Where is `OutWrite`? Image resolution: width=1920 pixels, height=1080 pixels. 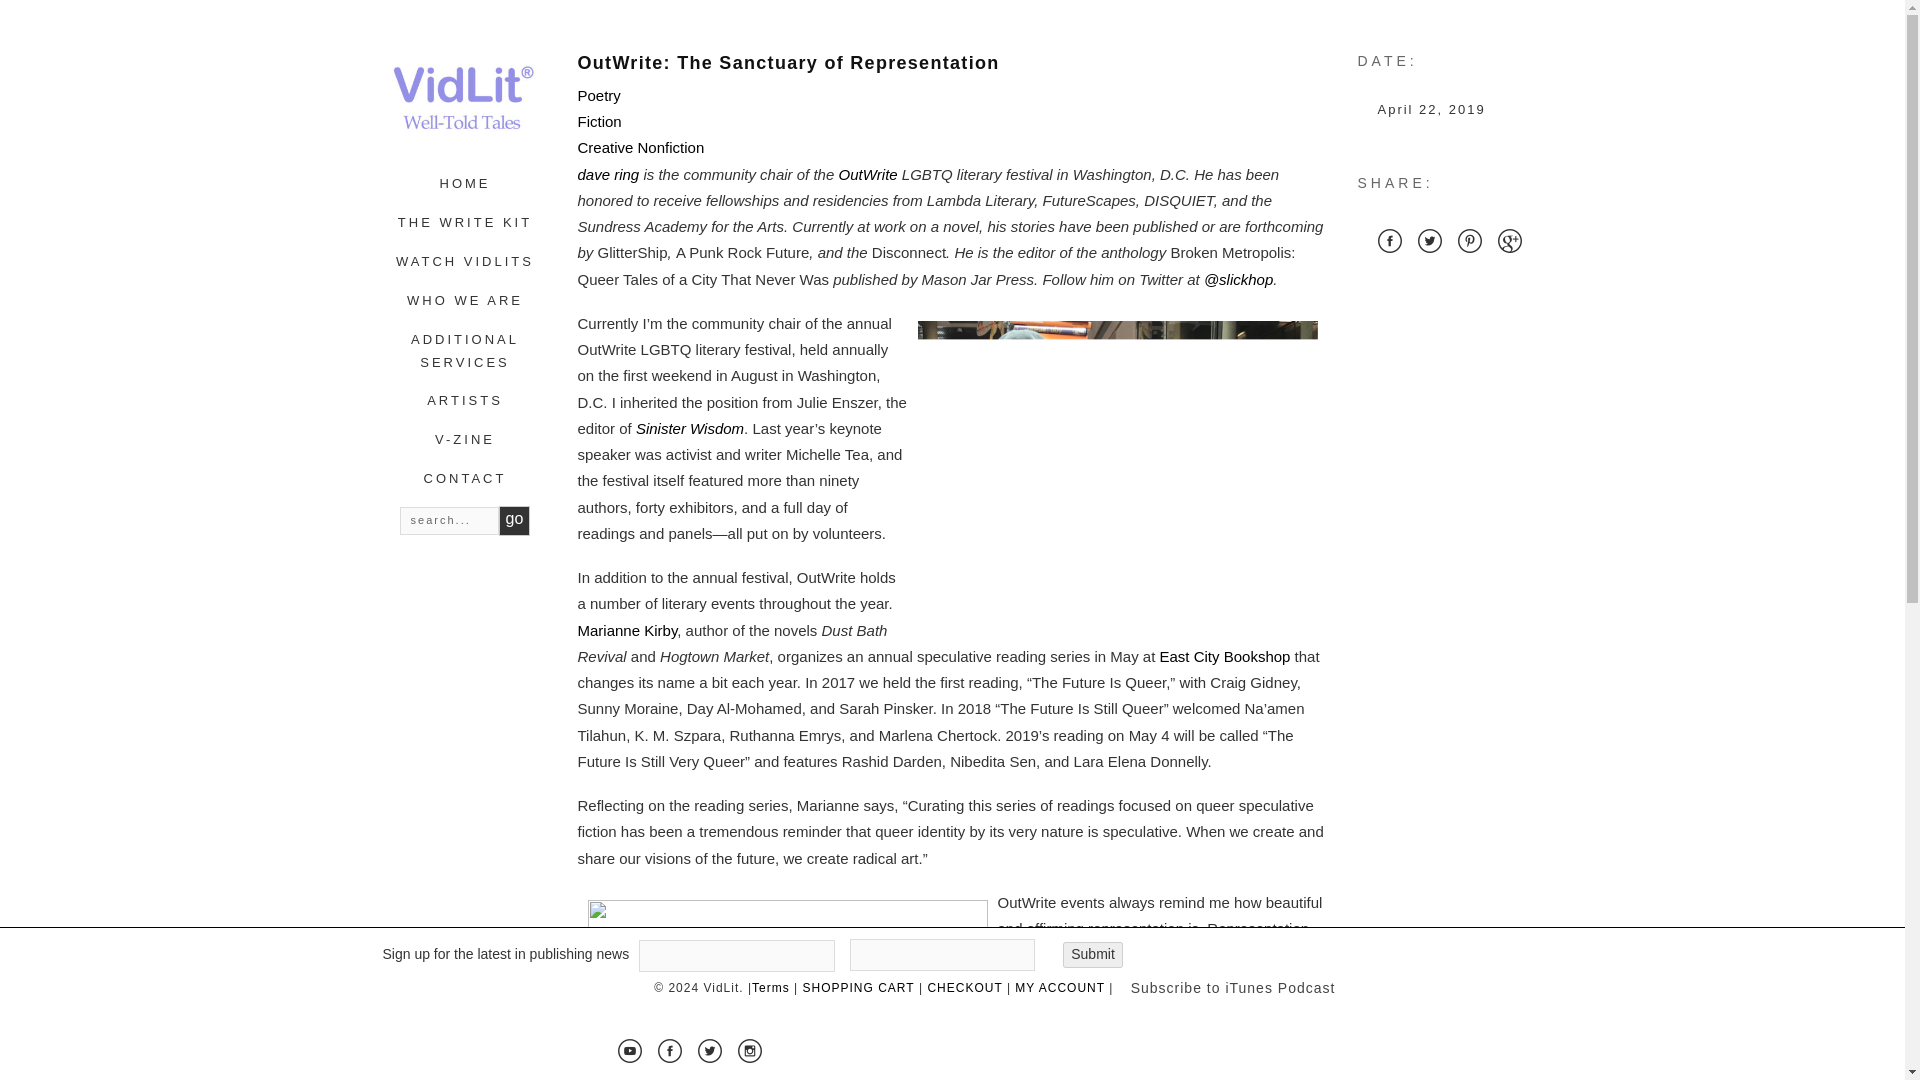 OutWrite is located at coordinates (866, 174).